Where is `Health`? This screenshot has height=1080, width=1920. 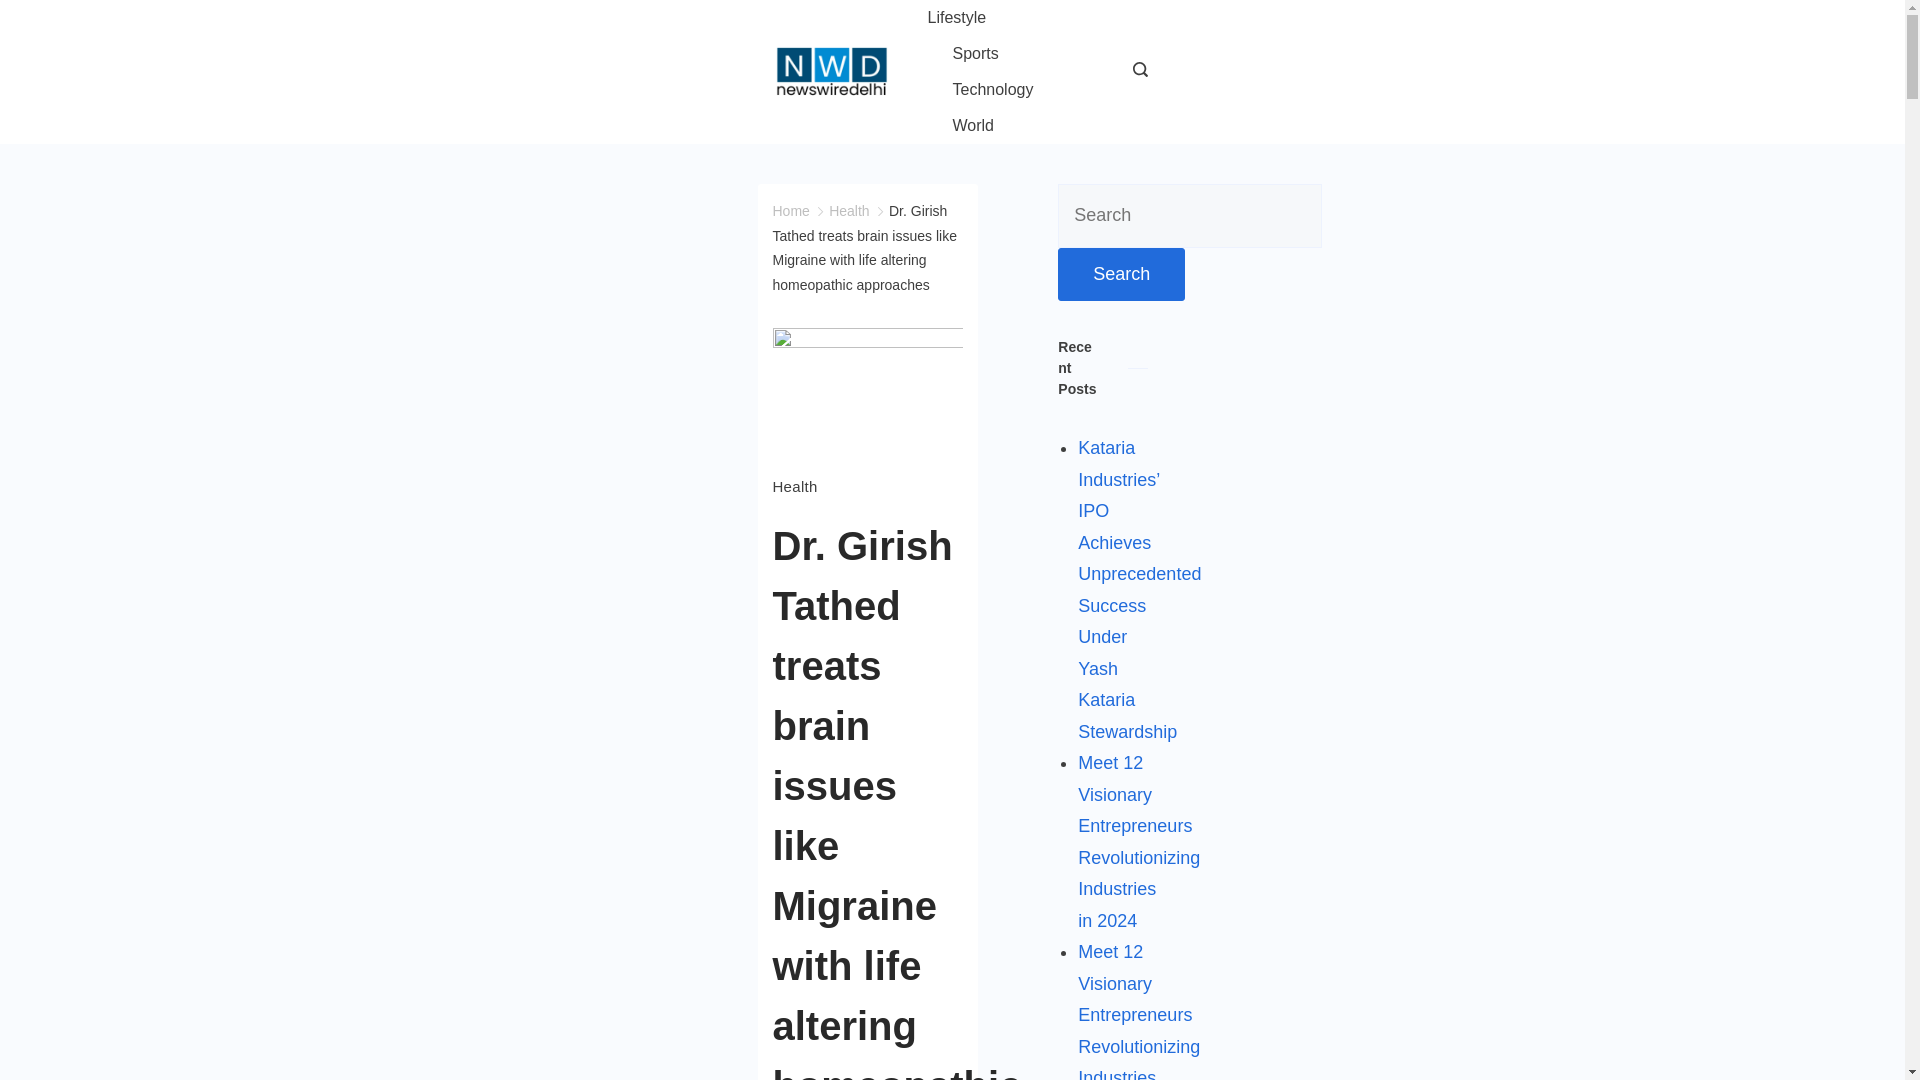 Health is located at coordinates (849, 211).